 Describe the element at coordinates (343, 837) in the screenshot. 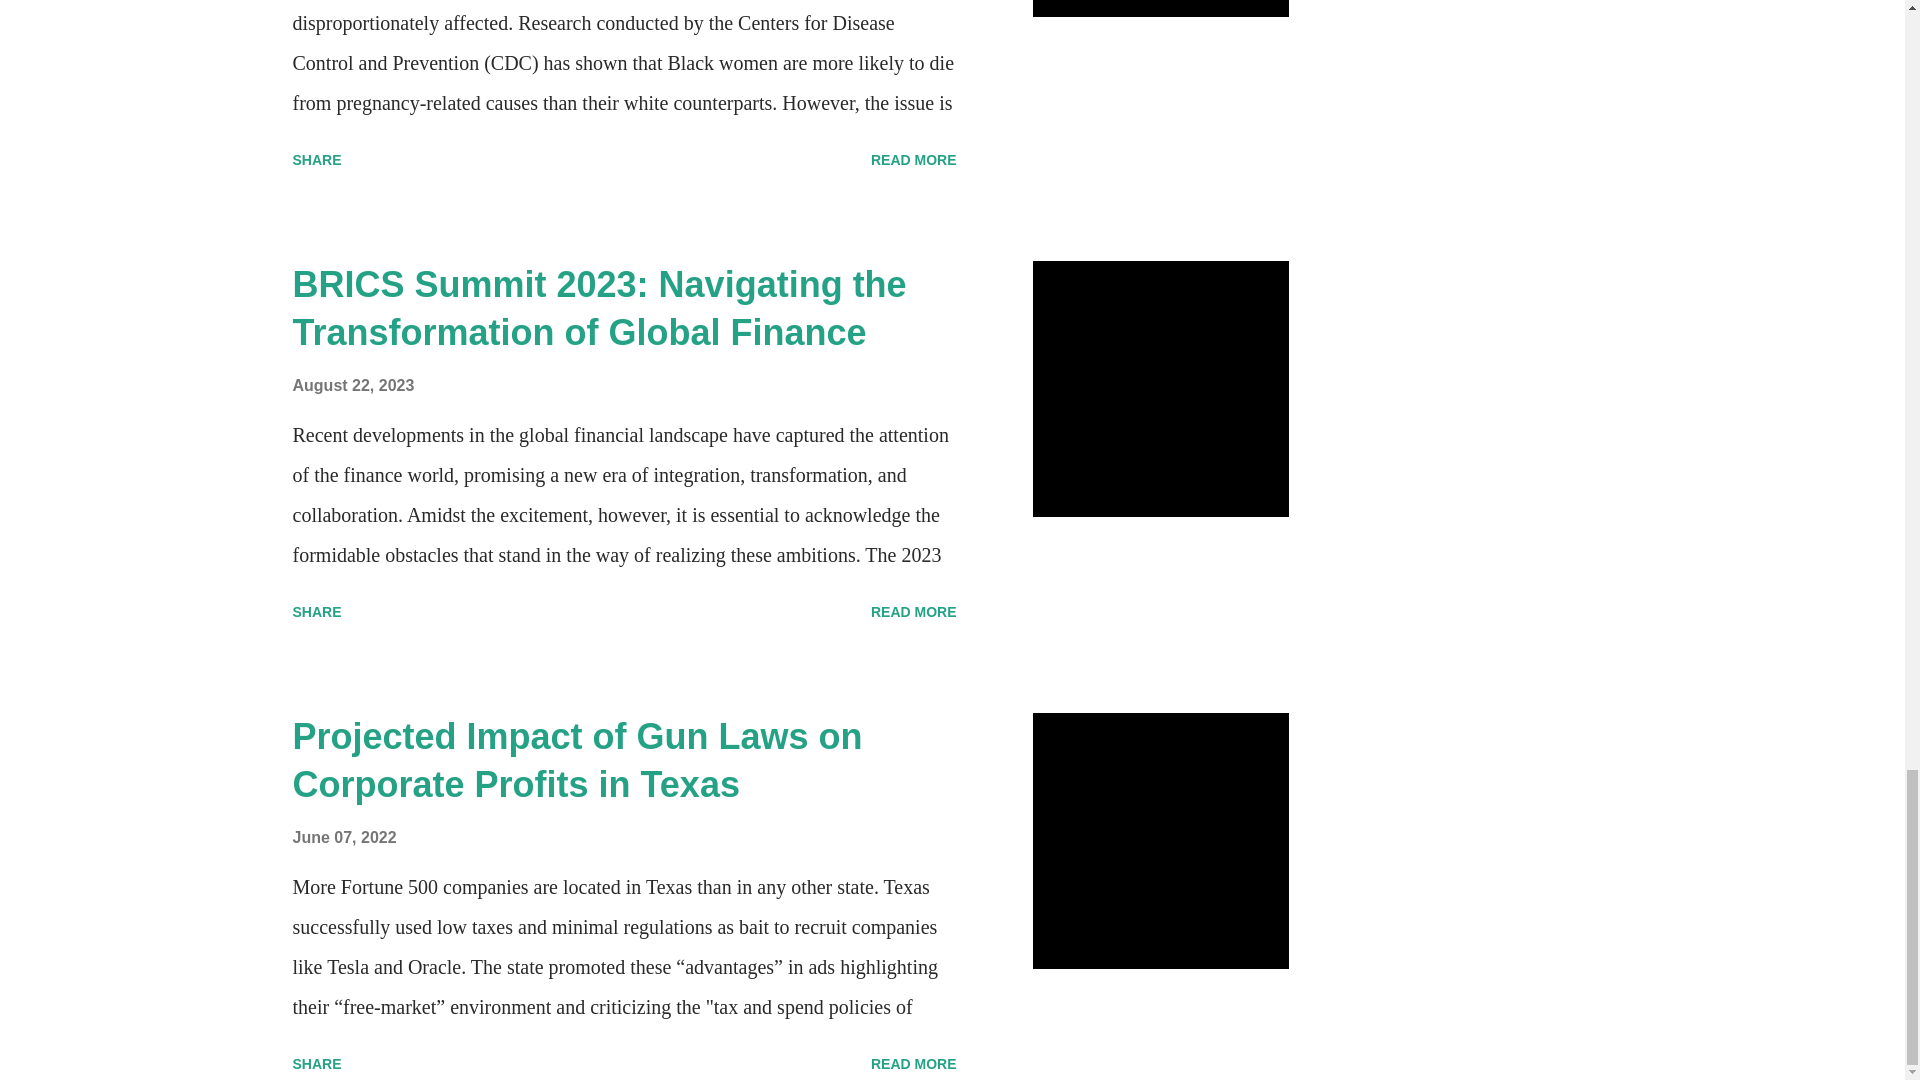

I see `June 07, 2022` at that location.